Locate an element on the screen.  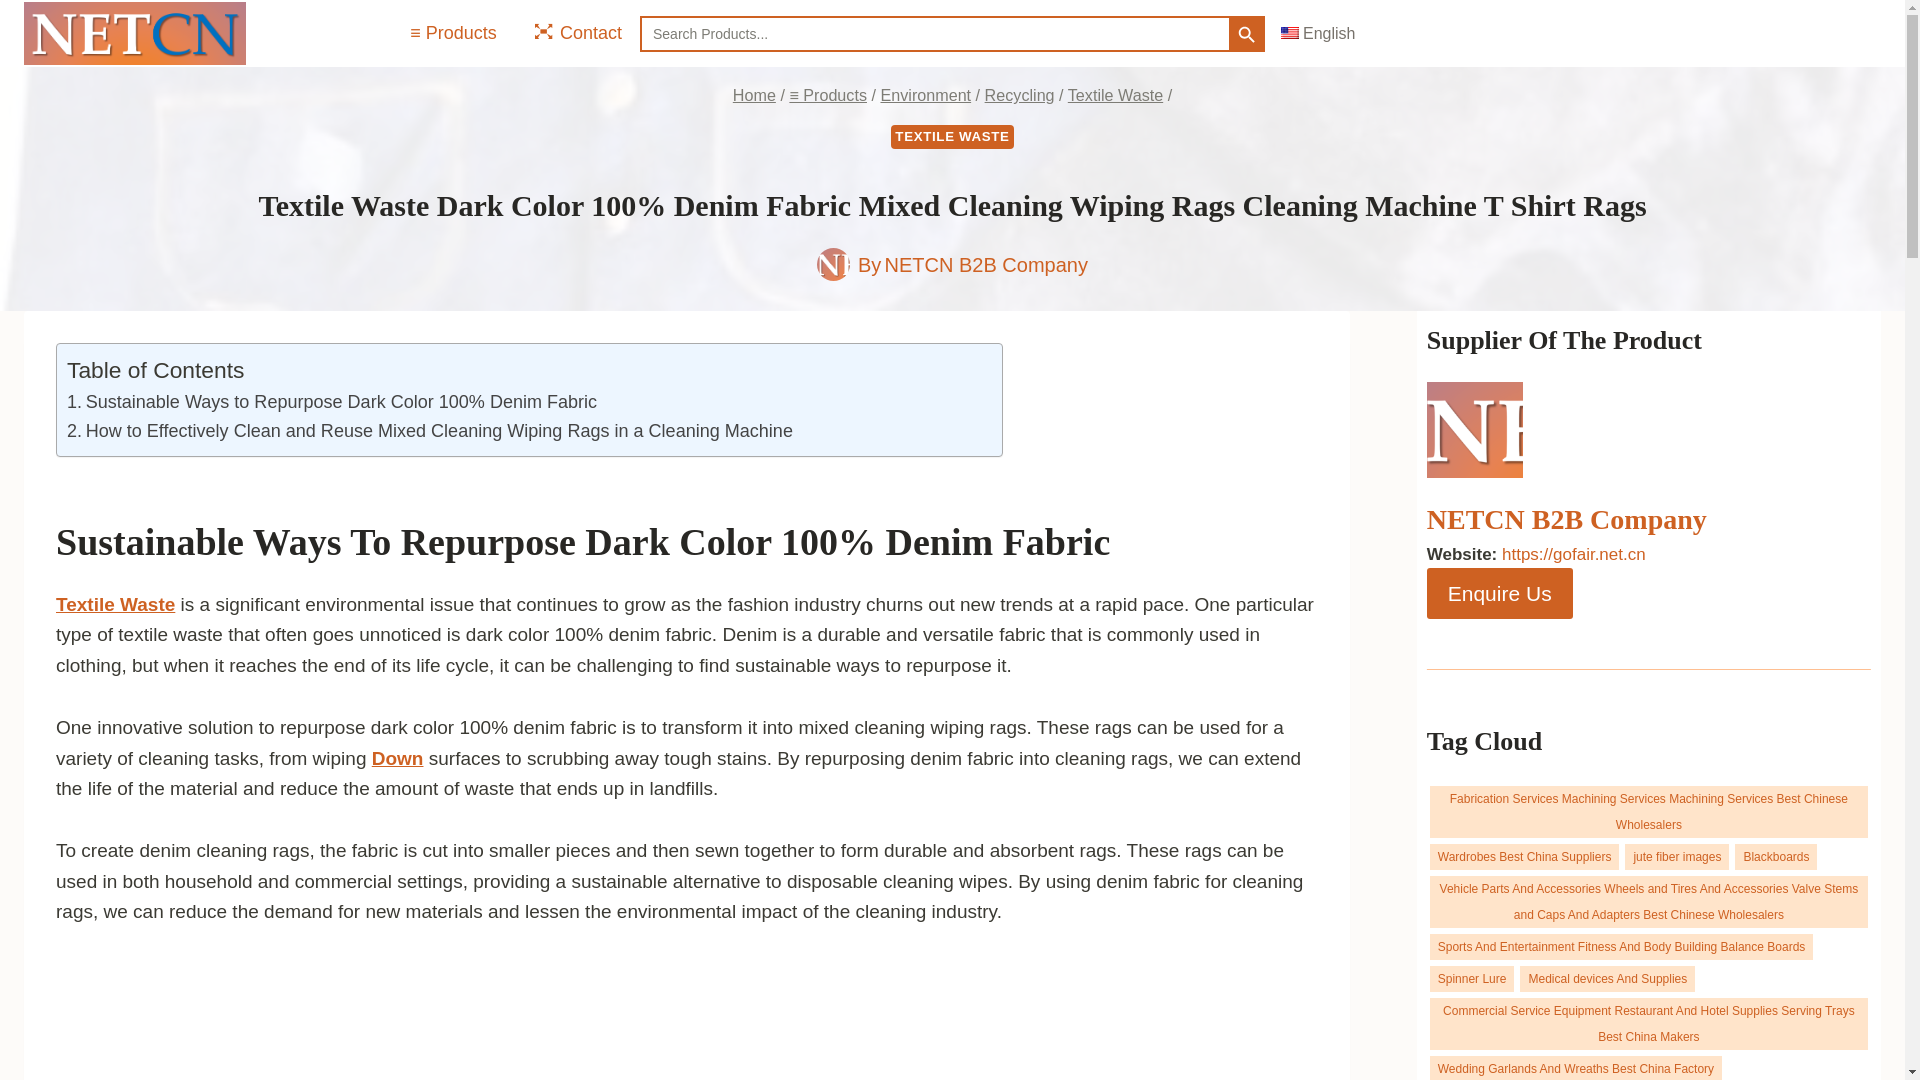
Textile Waste is located at coordinates (114, 604).